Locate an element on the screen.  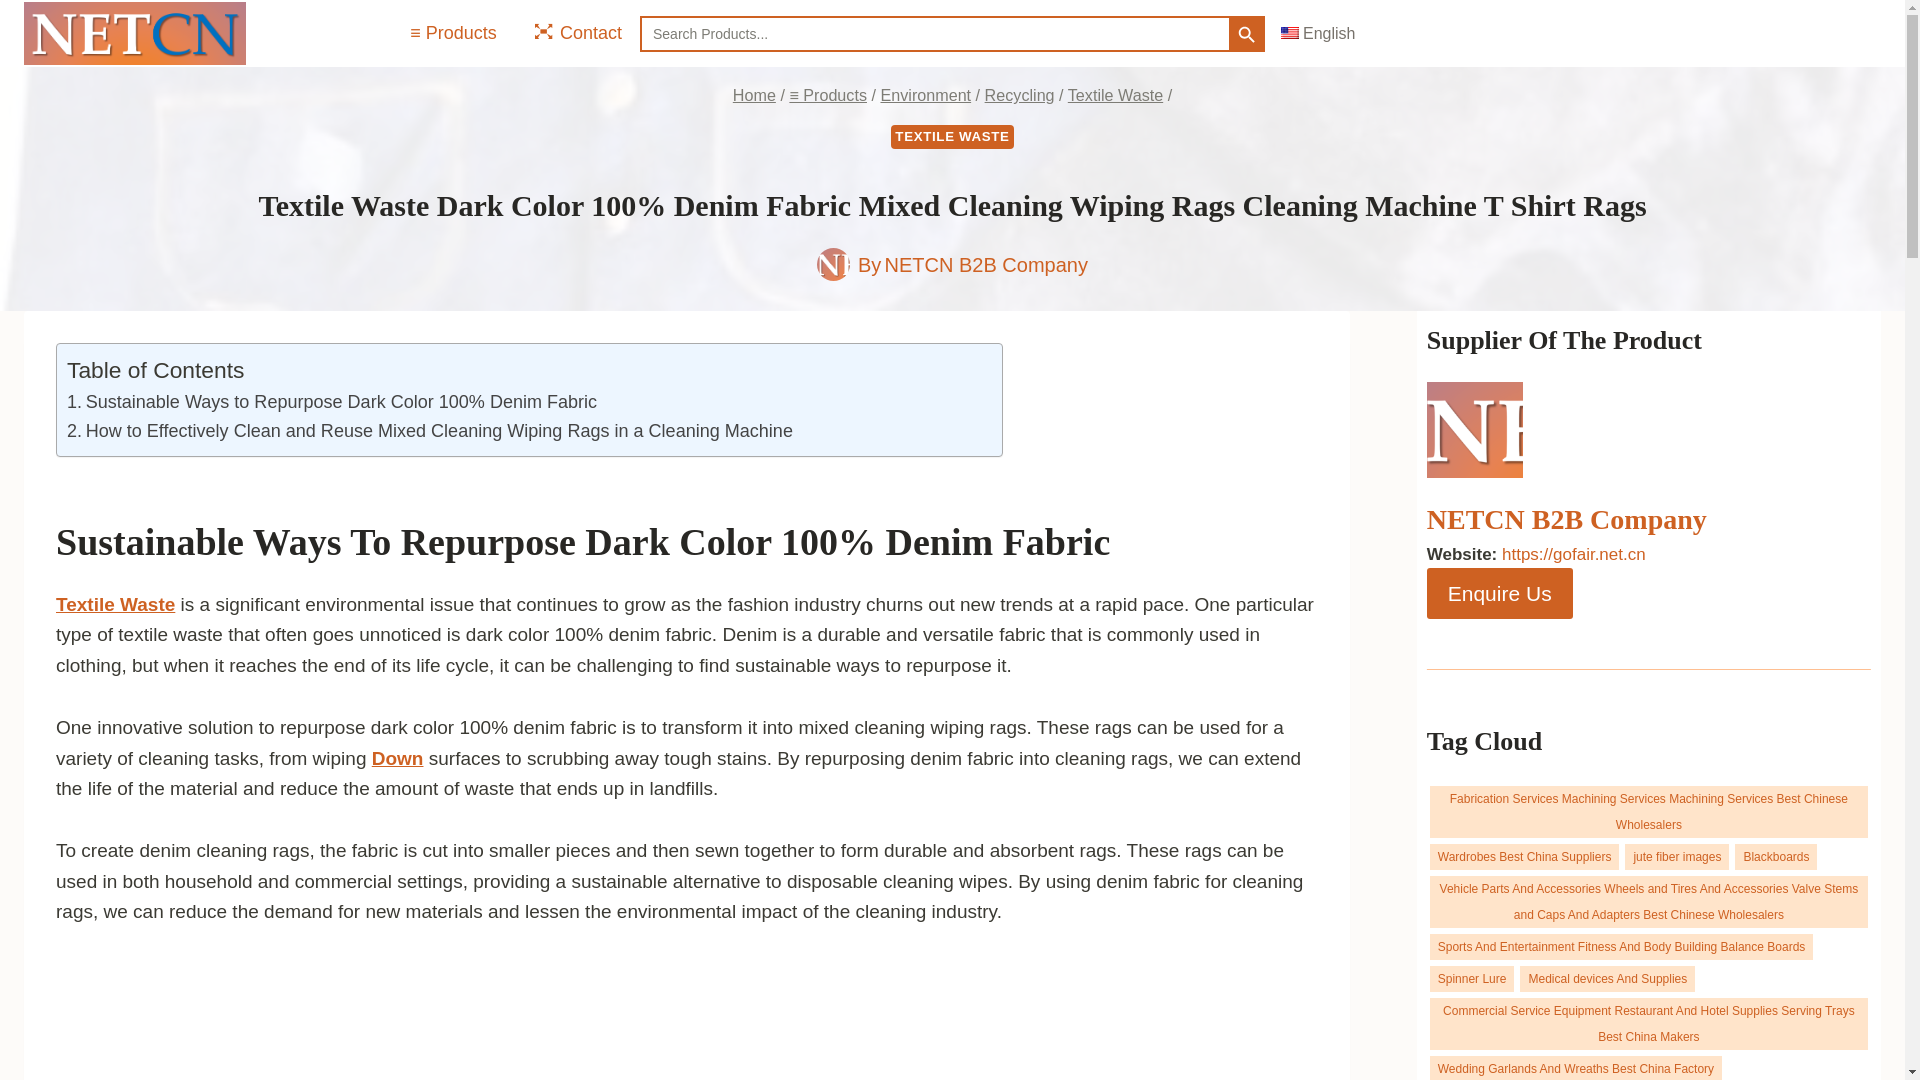
Textile Waste is located at coordinates (114, 604).